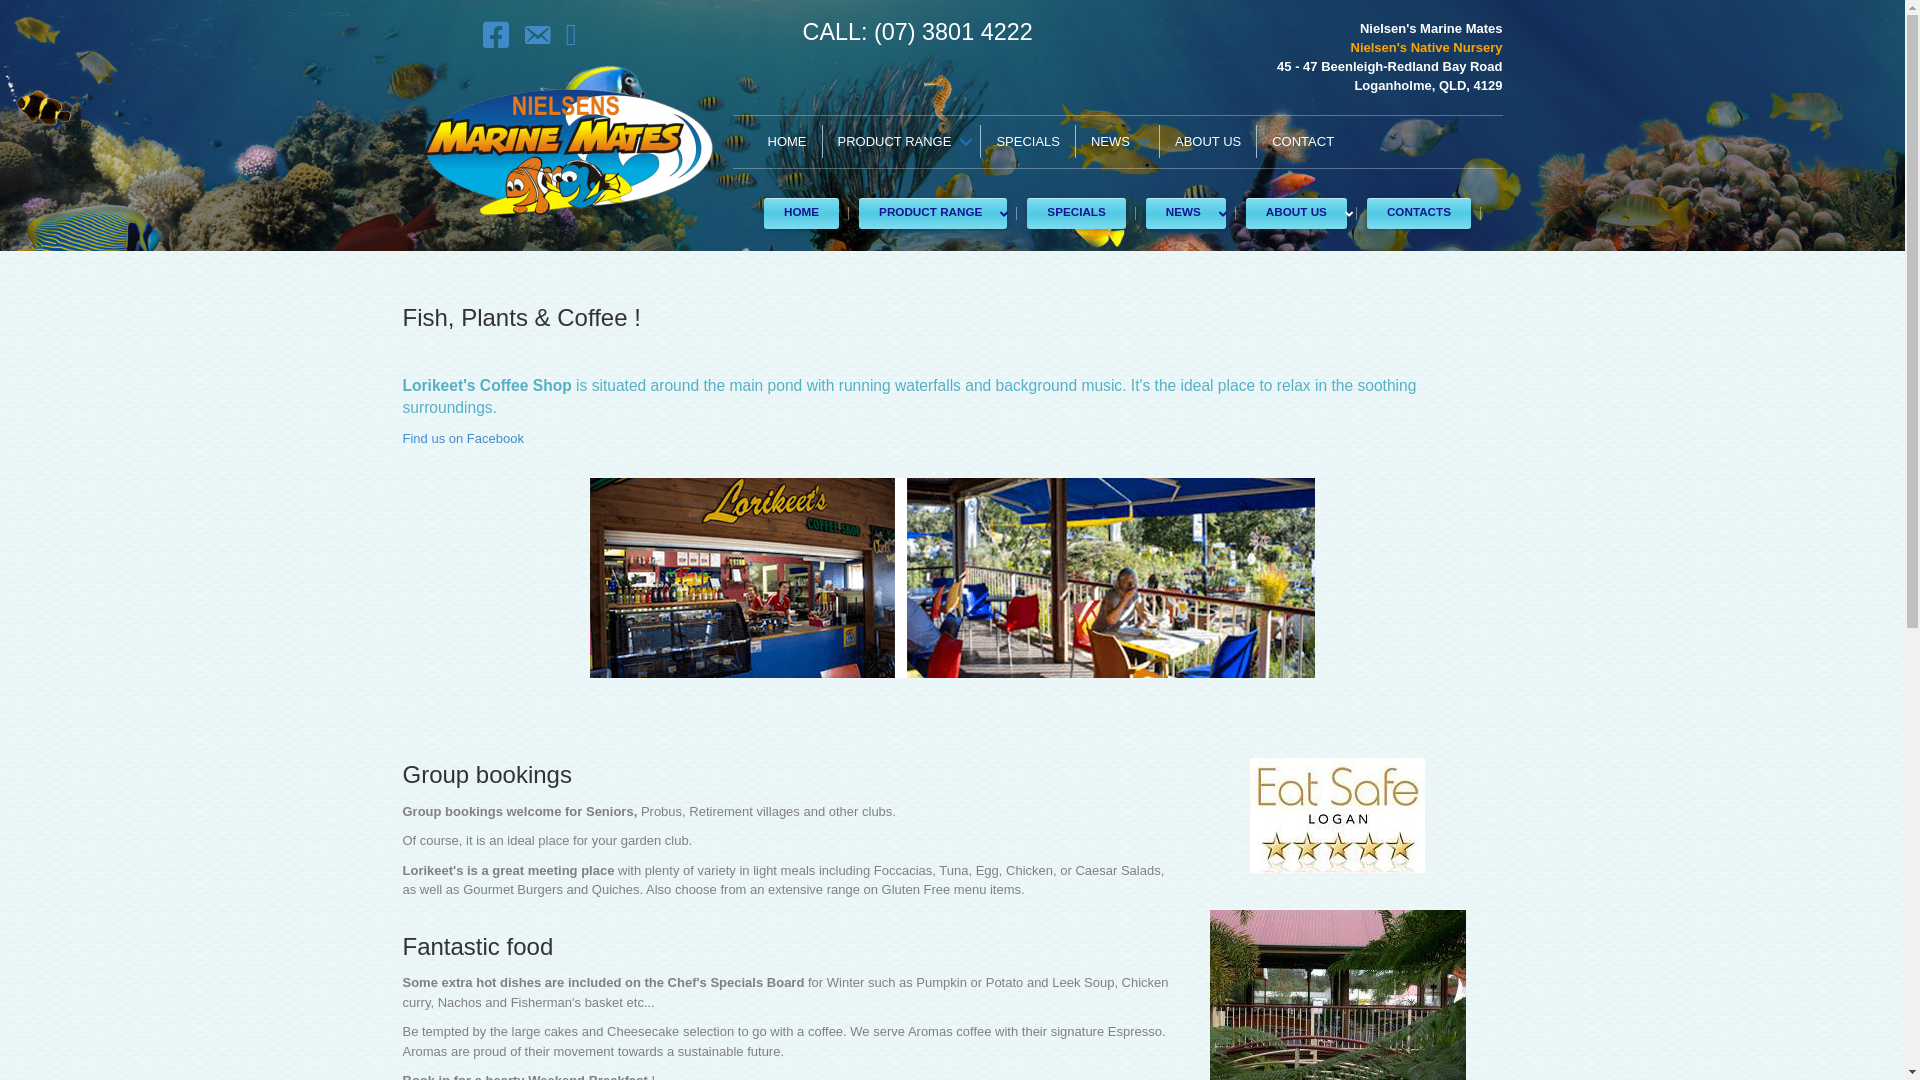 This screenshot has width=1920, height=1080. I want to click on ABOUT US, so click(1208, 142).